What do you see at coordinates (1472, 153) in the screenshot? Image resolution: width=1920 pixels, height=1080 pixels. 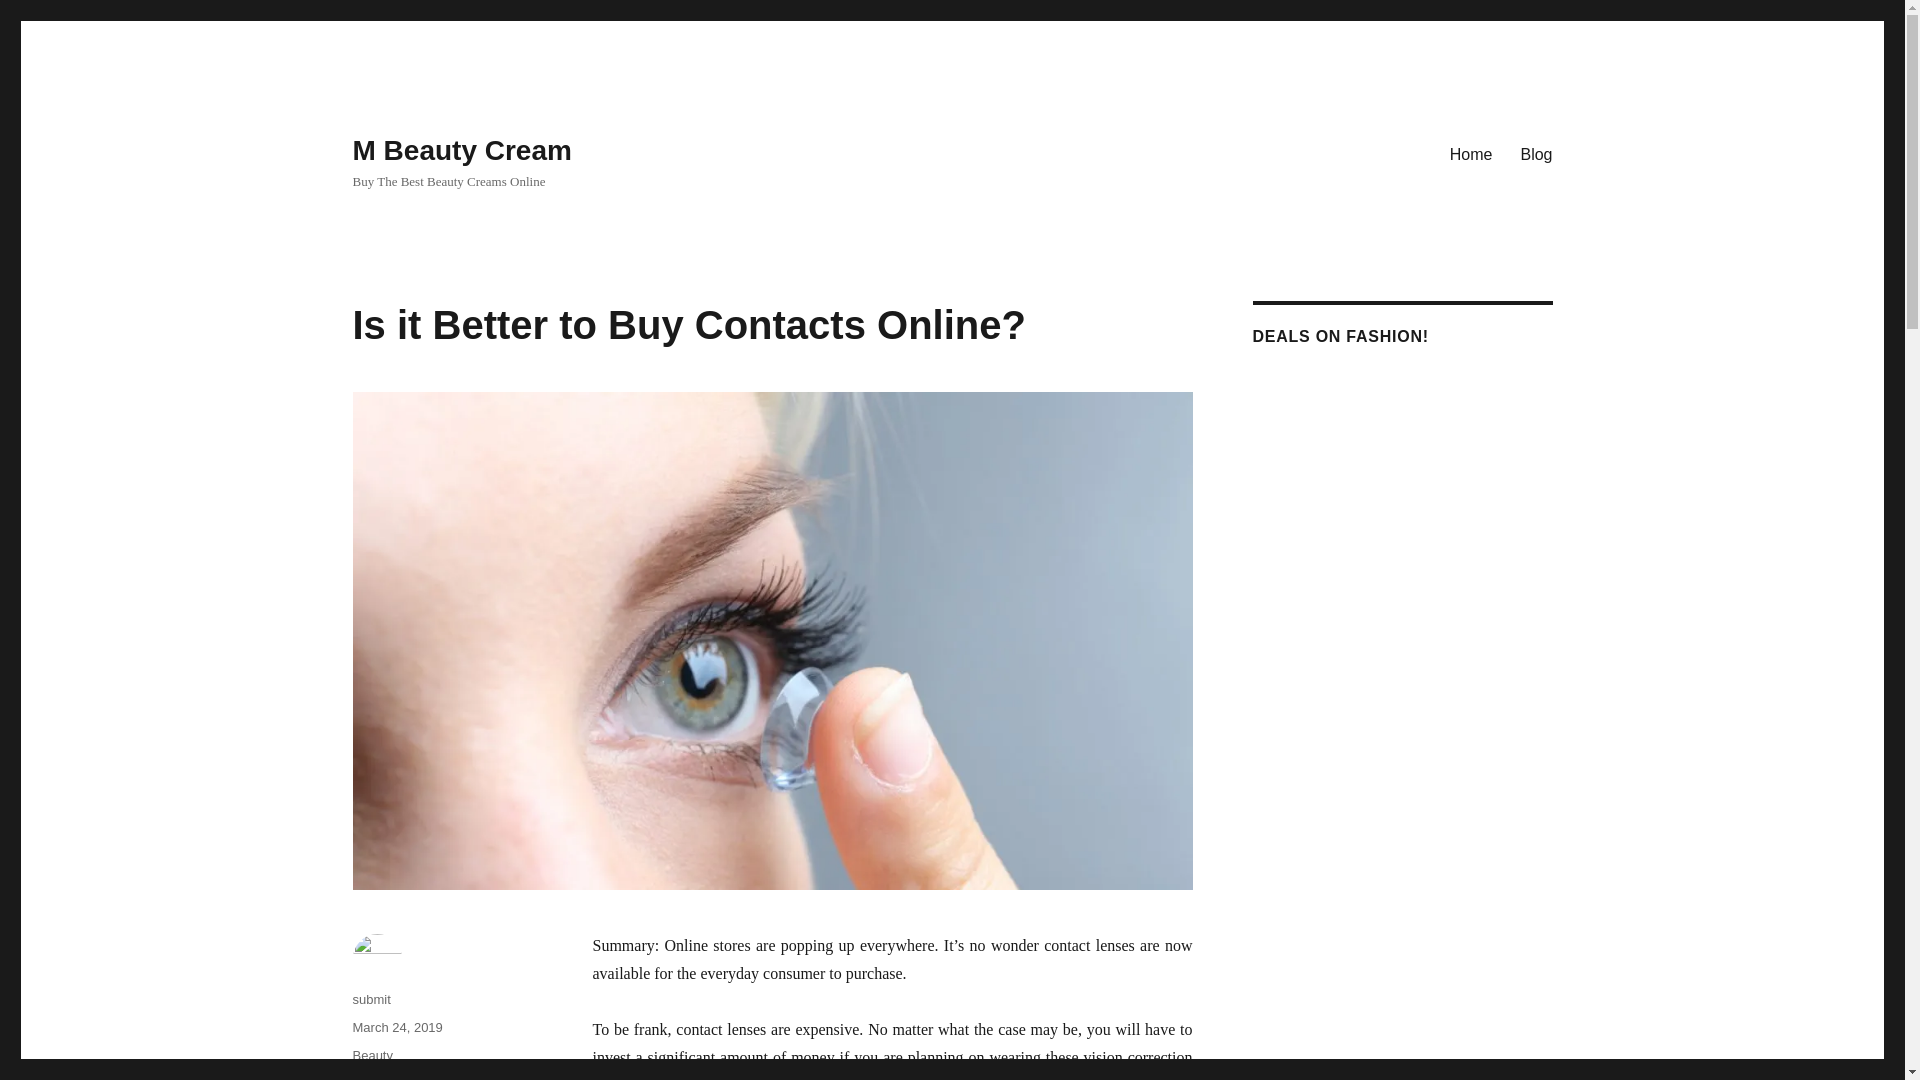 I see `Home` at bounding box center [1472, 153].